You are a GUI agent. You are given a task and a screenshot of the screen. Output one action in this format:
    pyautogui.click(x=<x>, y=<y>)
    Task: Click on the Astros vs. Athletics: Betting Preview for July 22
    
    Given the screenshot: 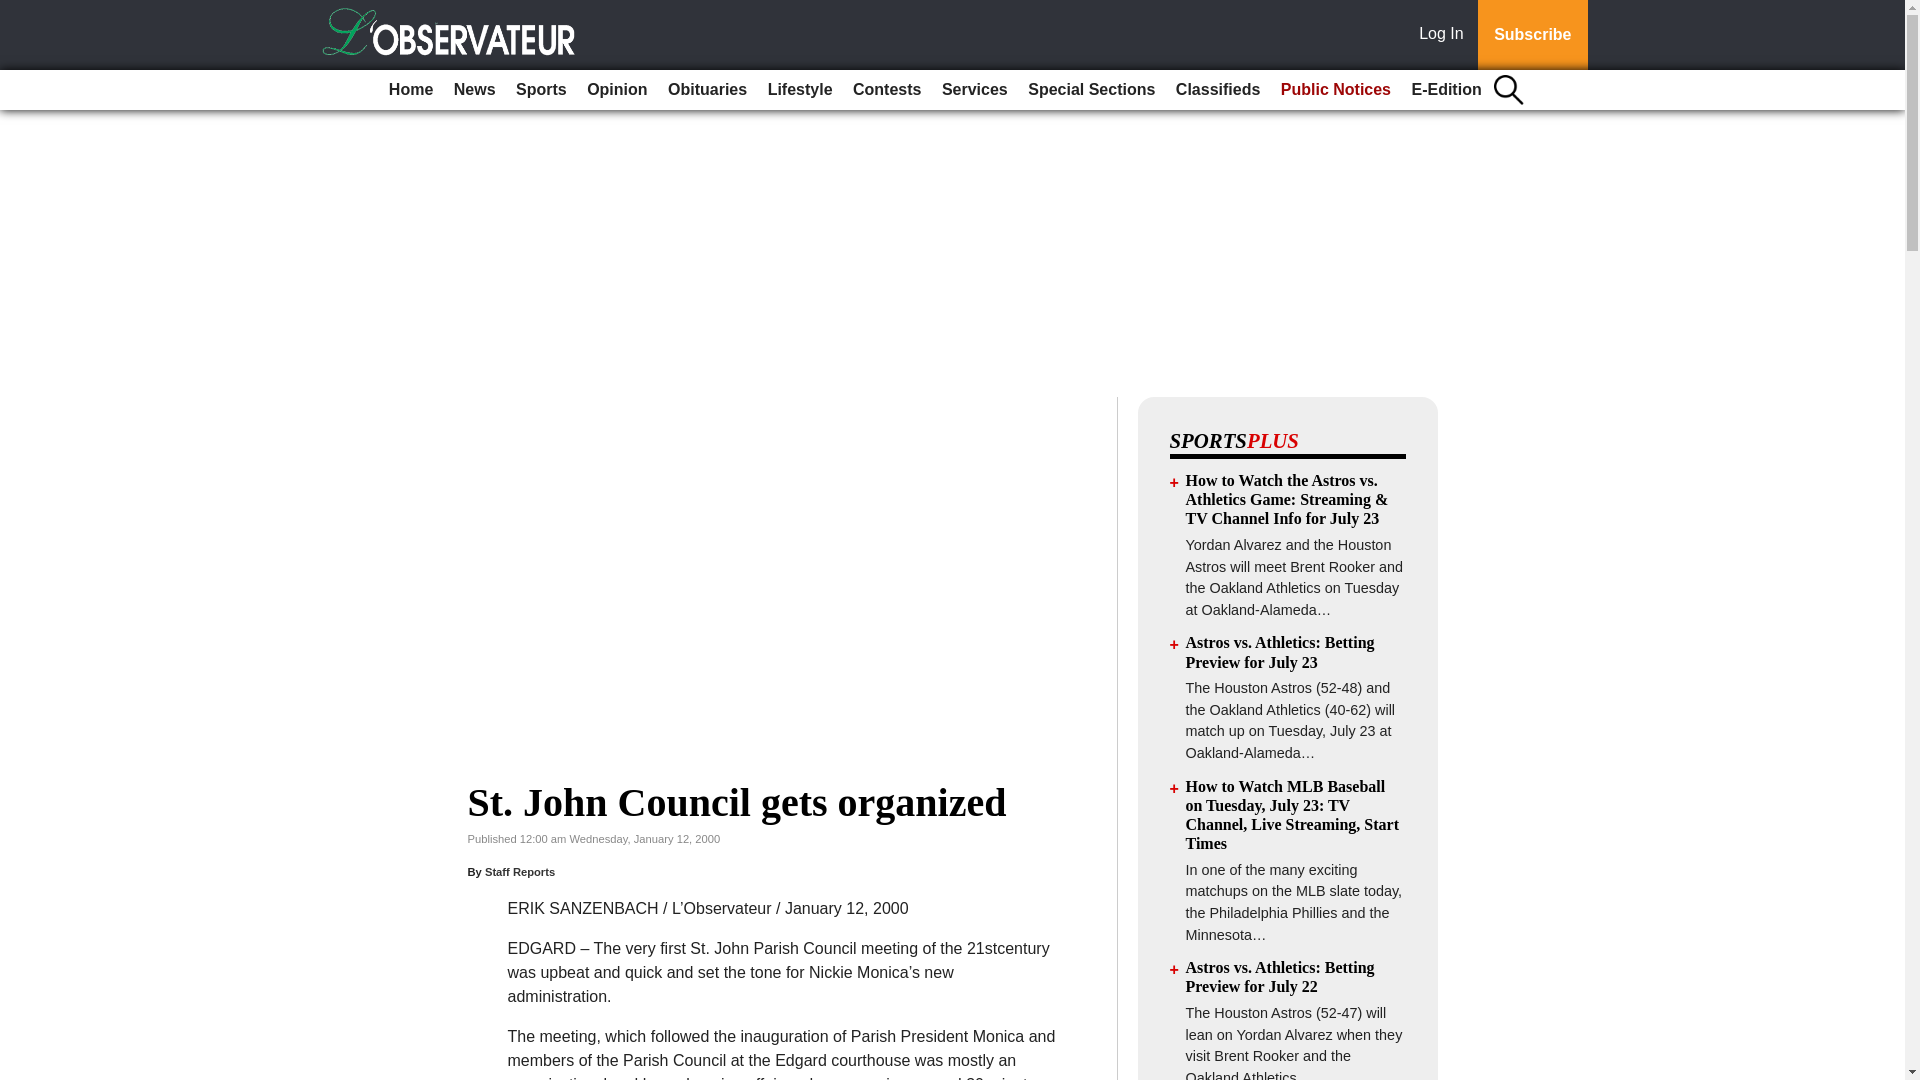 What is the action you would take?
    pyautogui.click(x=1280, y=976)
    